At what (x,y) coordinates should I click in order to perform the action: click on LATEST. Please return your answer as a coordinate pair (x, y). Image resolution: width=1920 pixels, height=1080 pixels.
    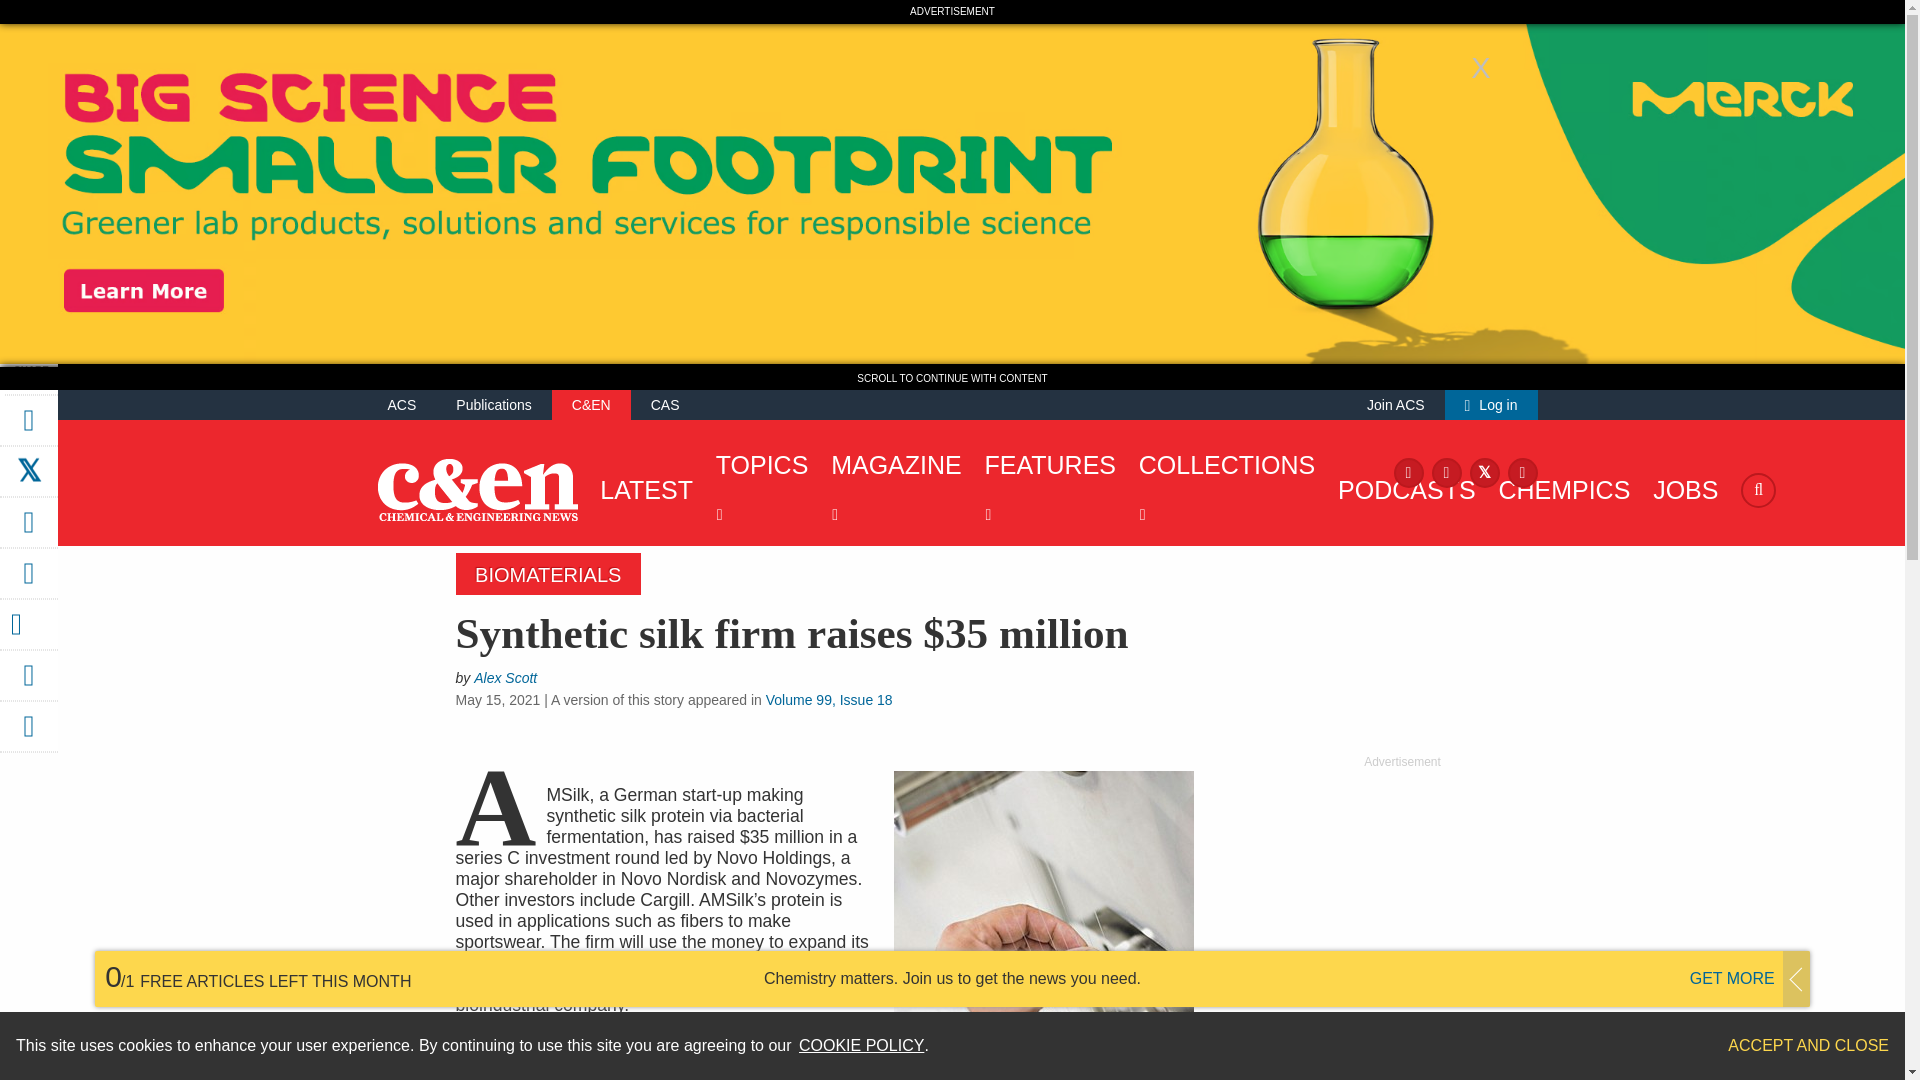
    Looking at the image, I should click on (641, 490).